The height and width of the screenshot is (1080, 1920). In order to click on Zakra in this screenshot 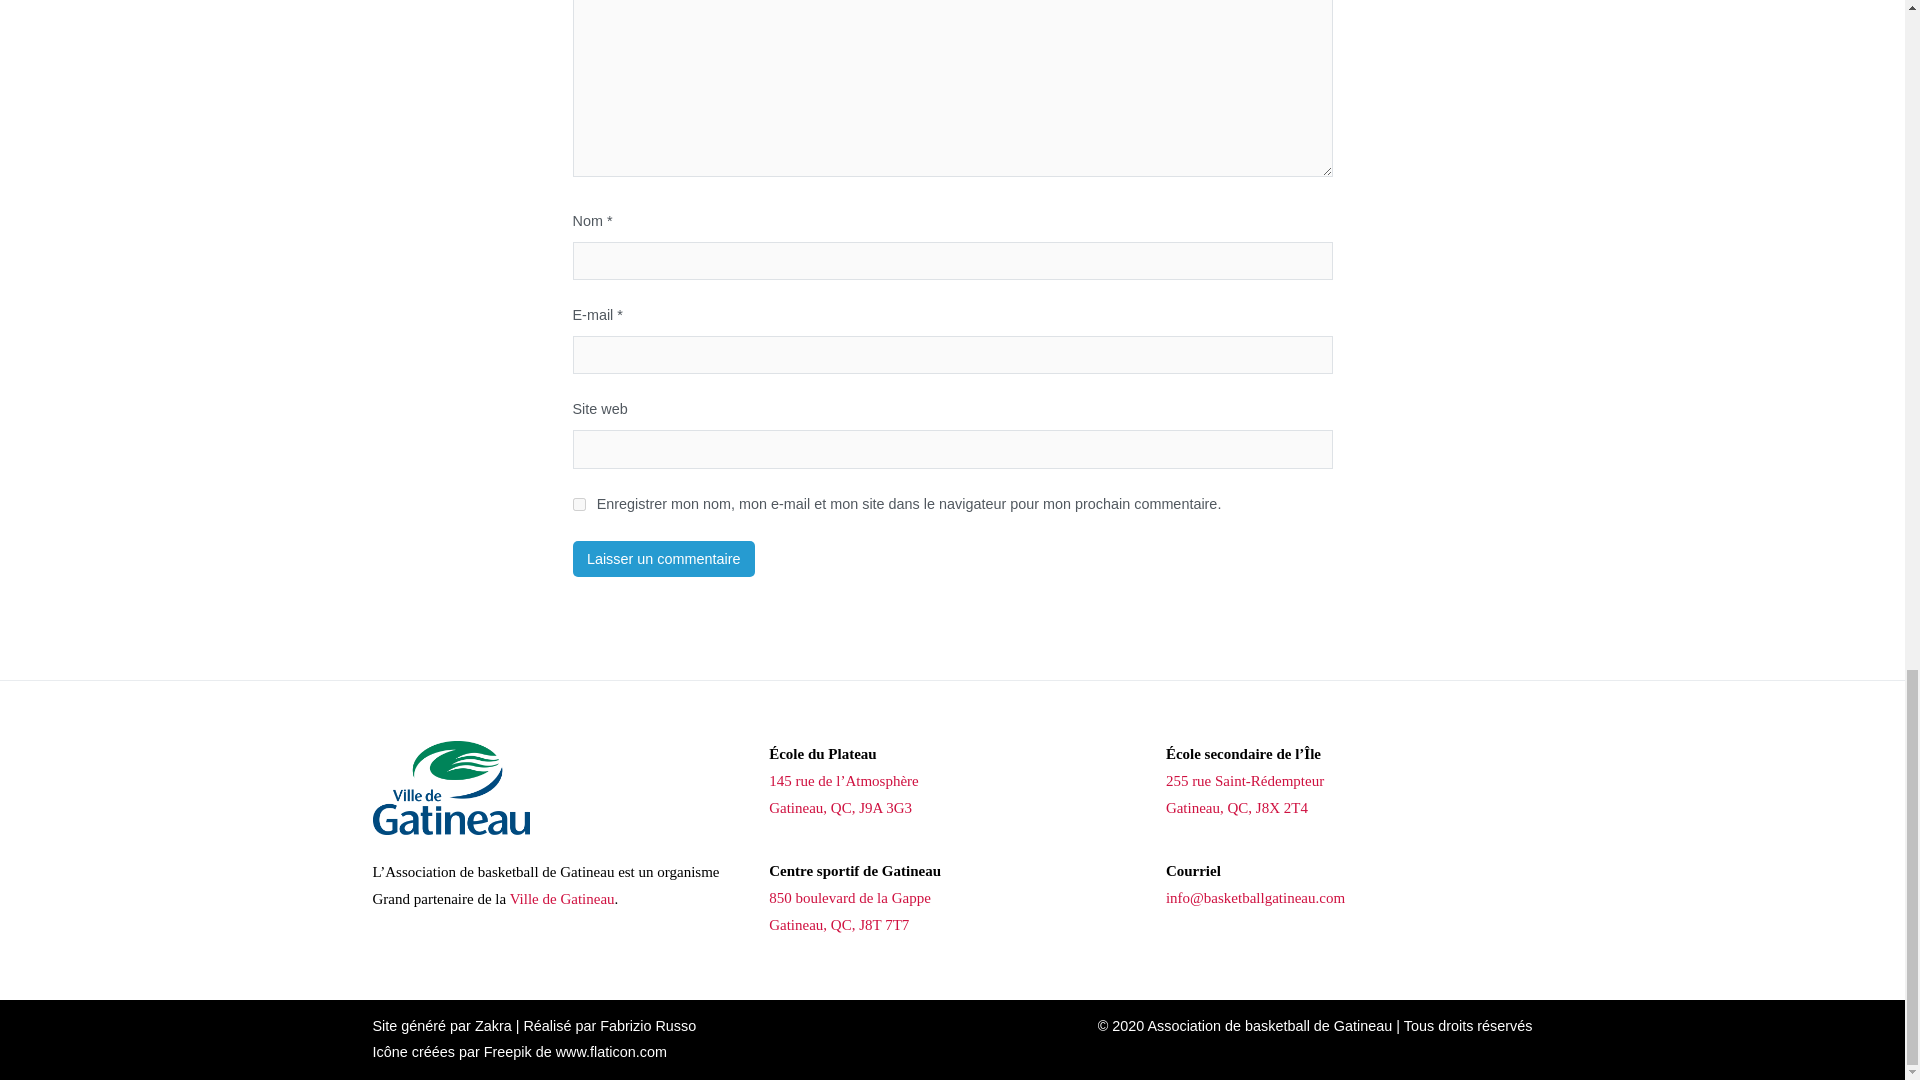, I will do `click(493, 1026)`.